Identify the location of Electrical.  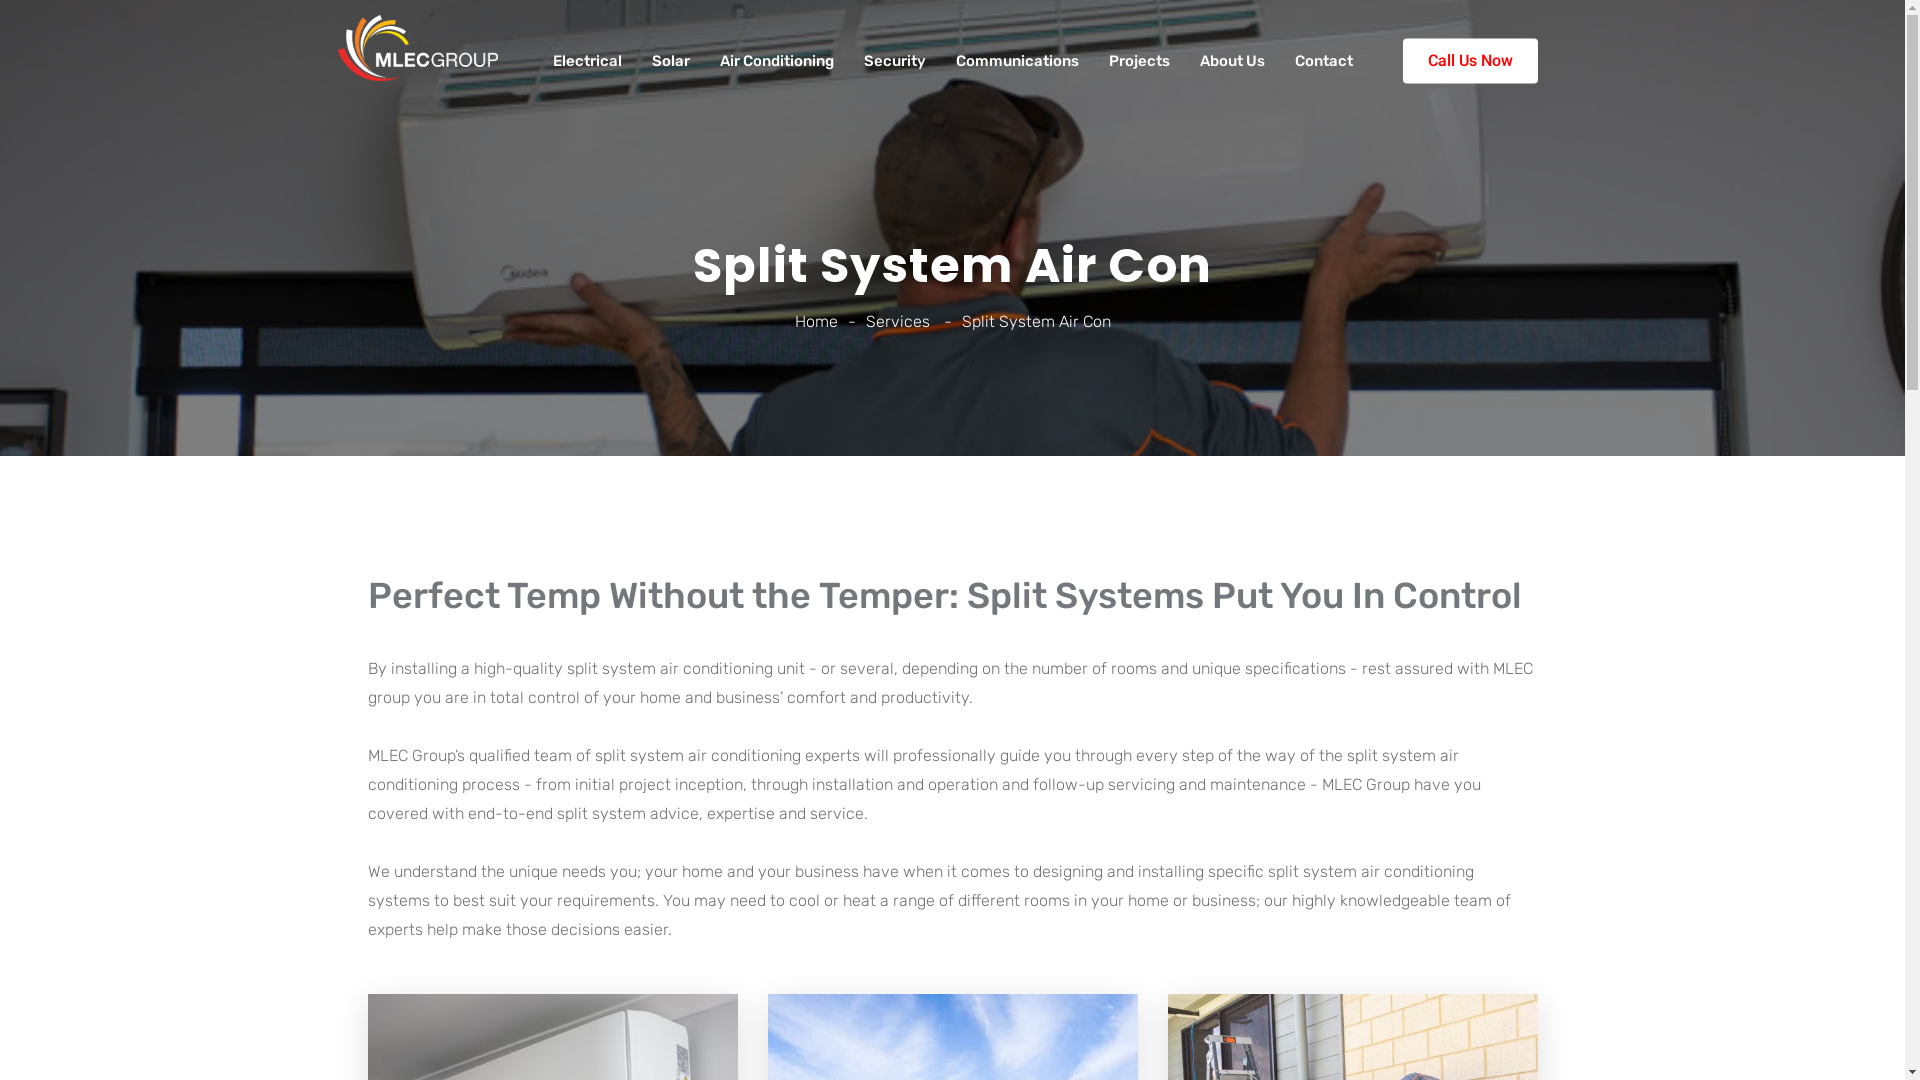
(586, 61).